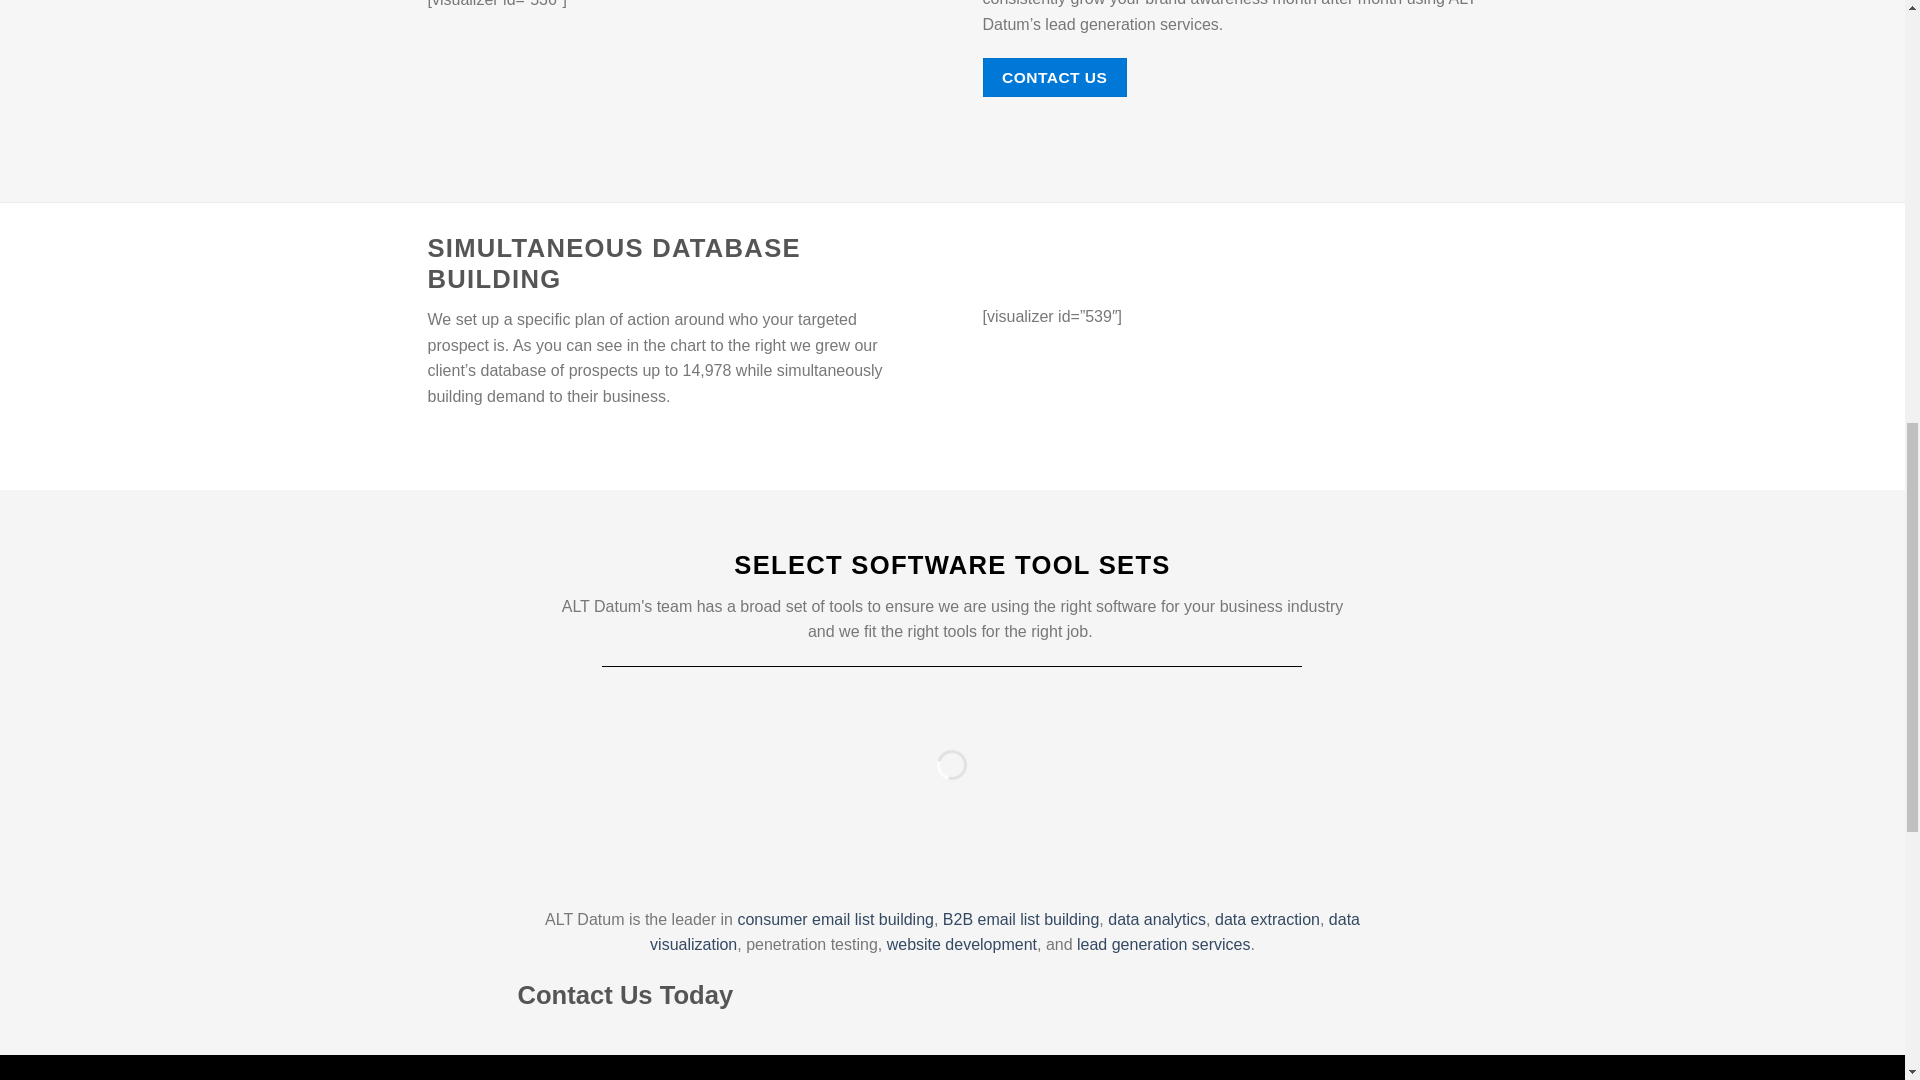  What do you see at coordinates (1053, 78) in the screenshot?
I see `CONTACT US` at bounding box center [1053, 78].